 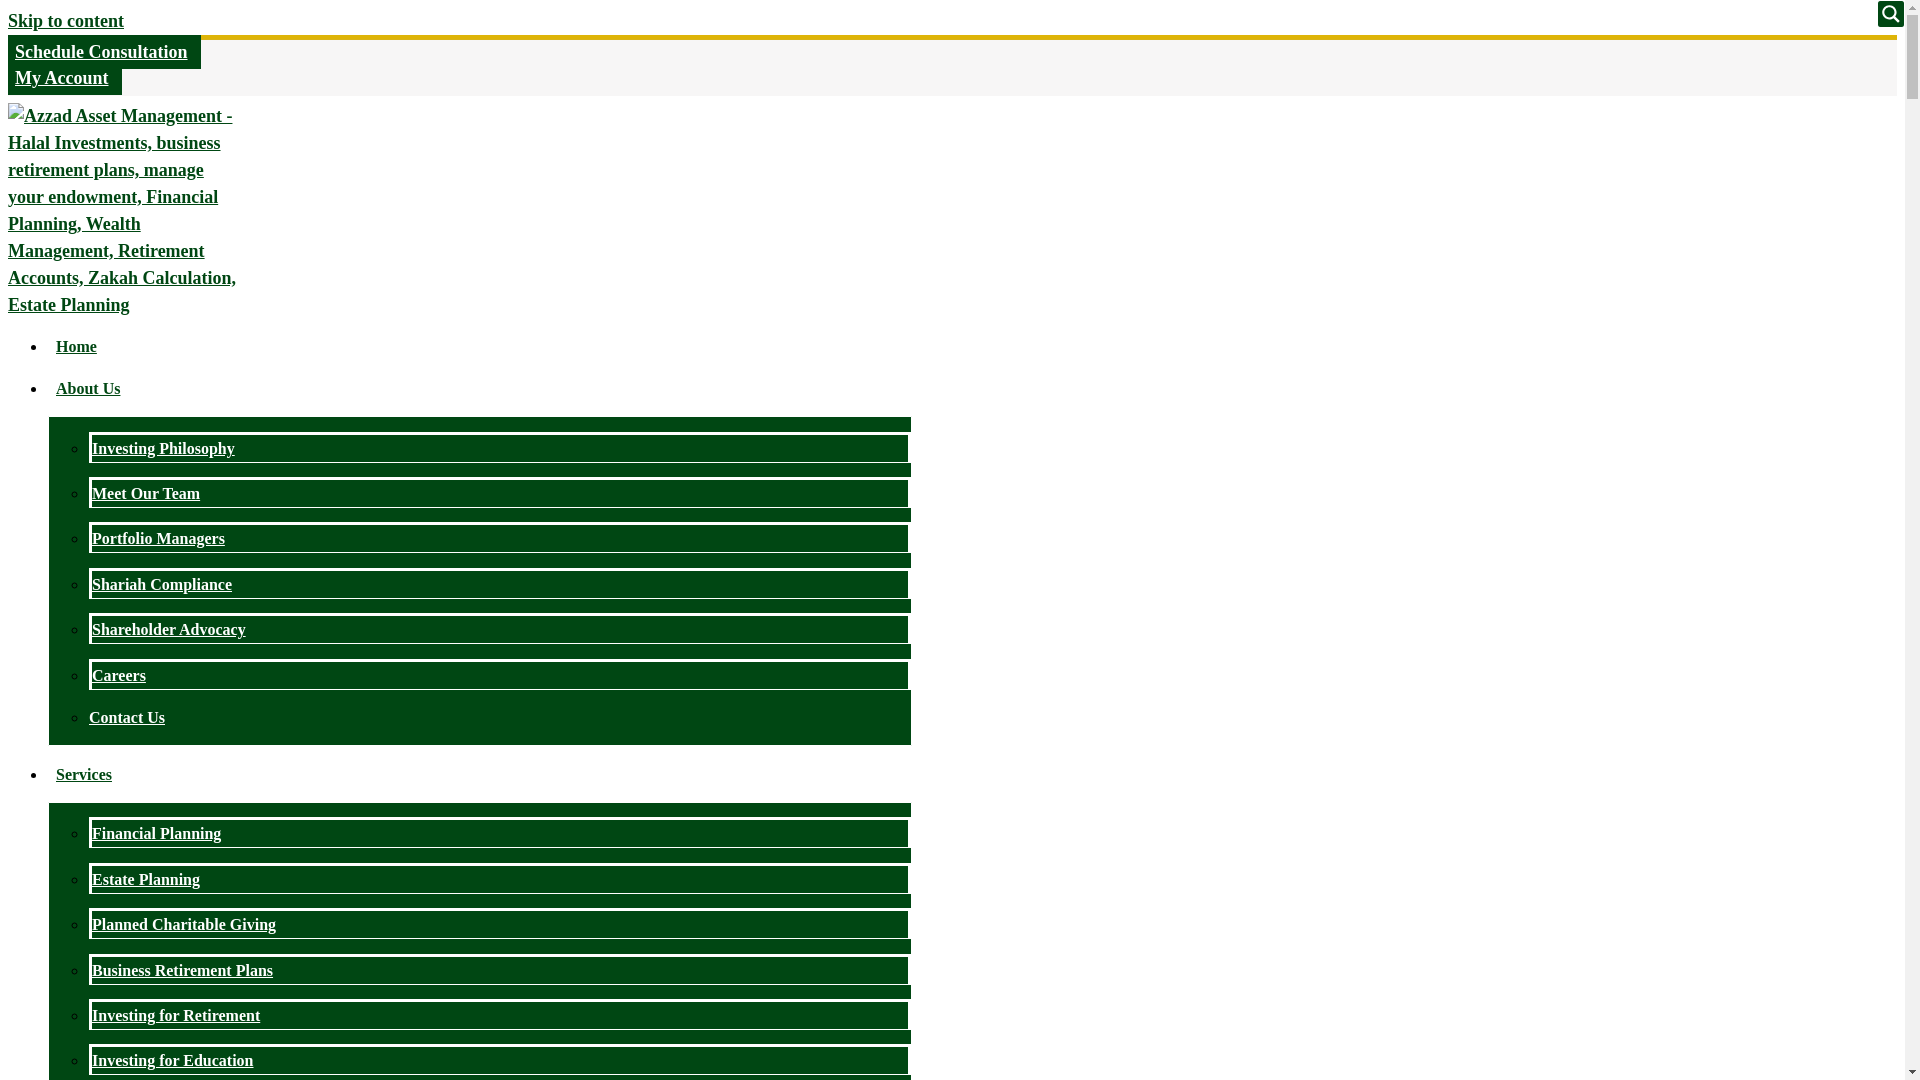 I want to click on Investing Philosophy, so click(x=163, y=448).